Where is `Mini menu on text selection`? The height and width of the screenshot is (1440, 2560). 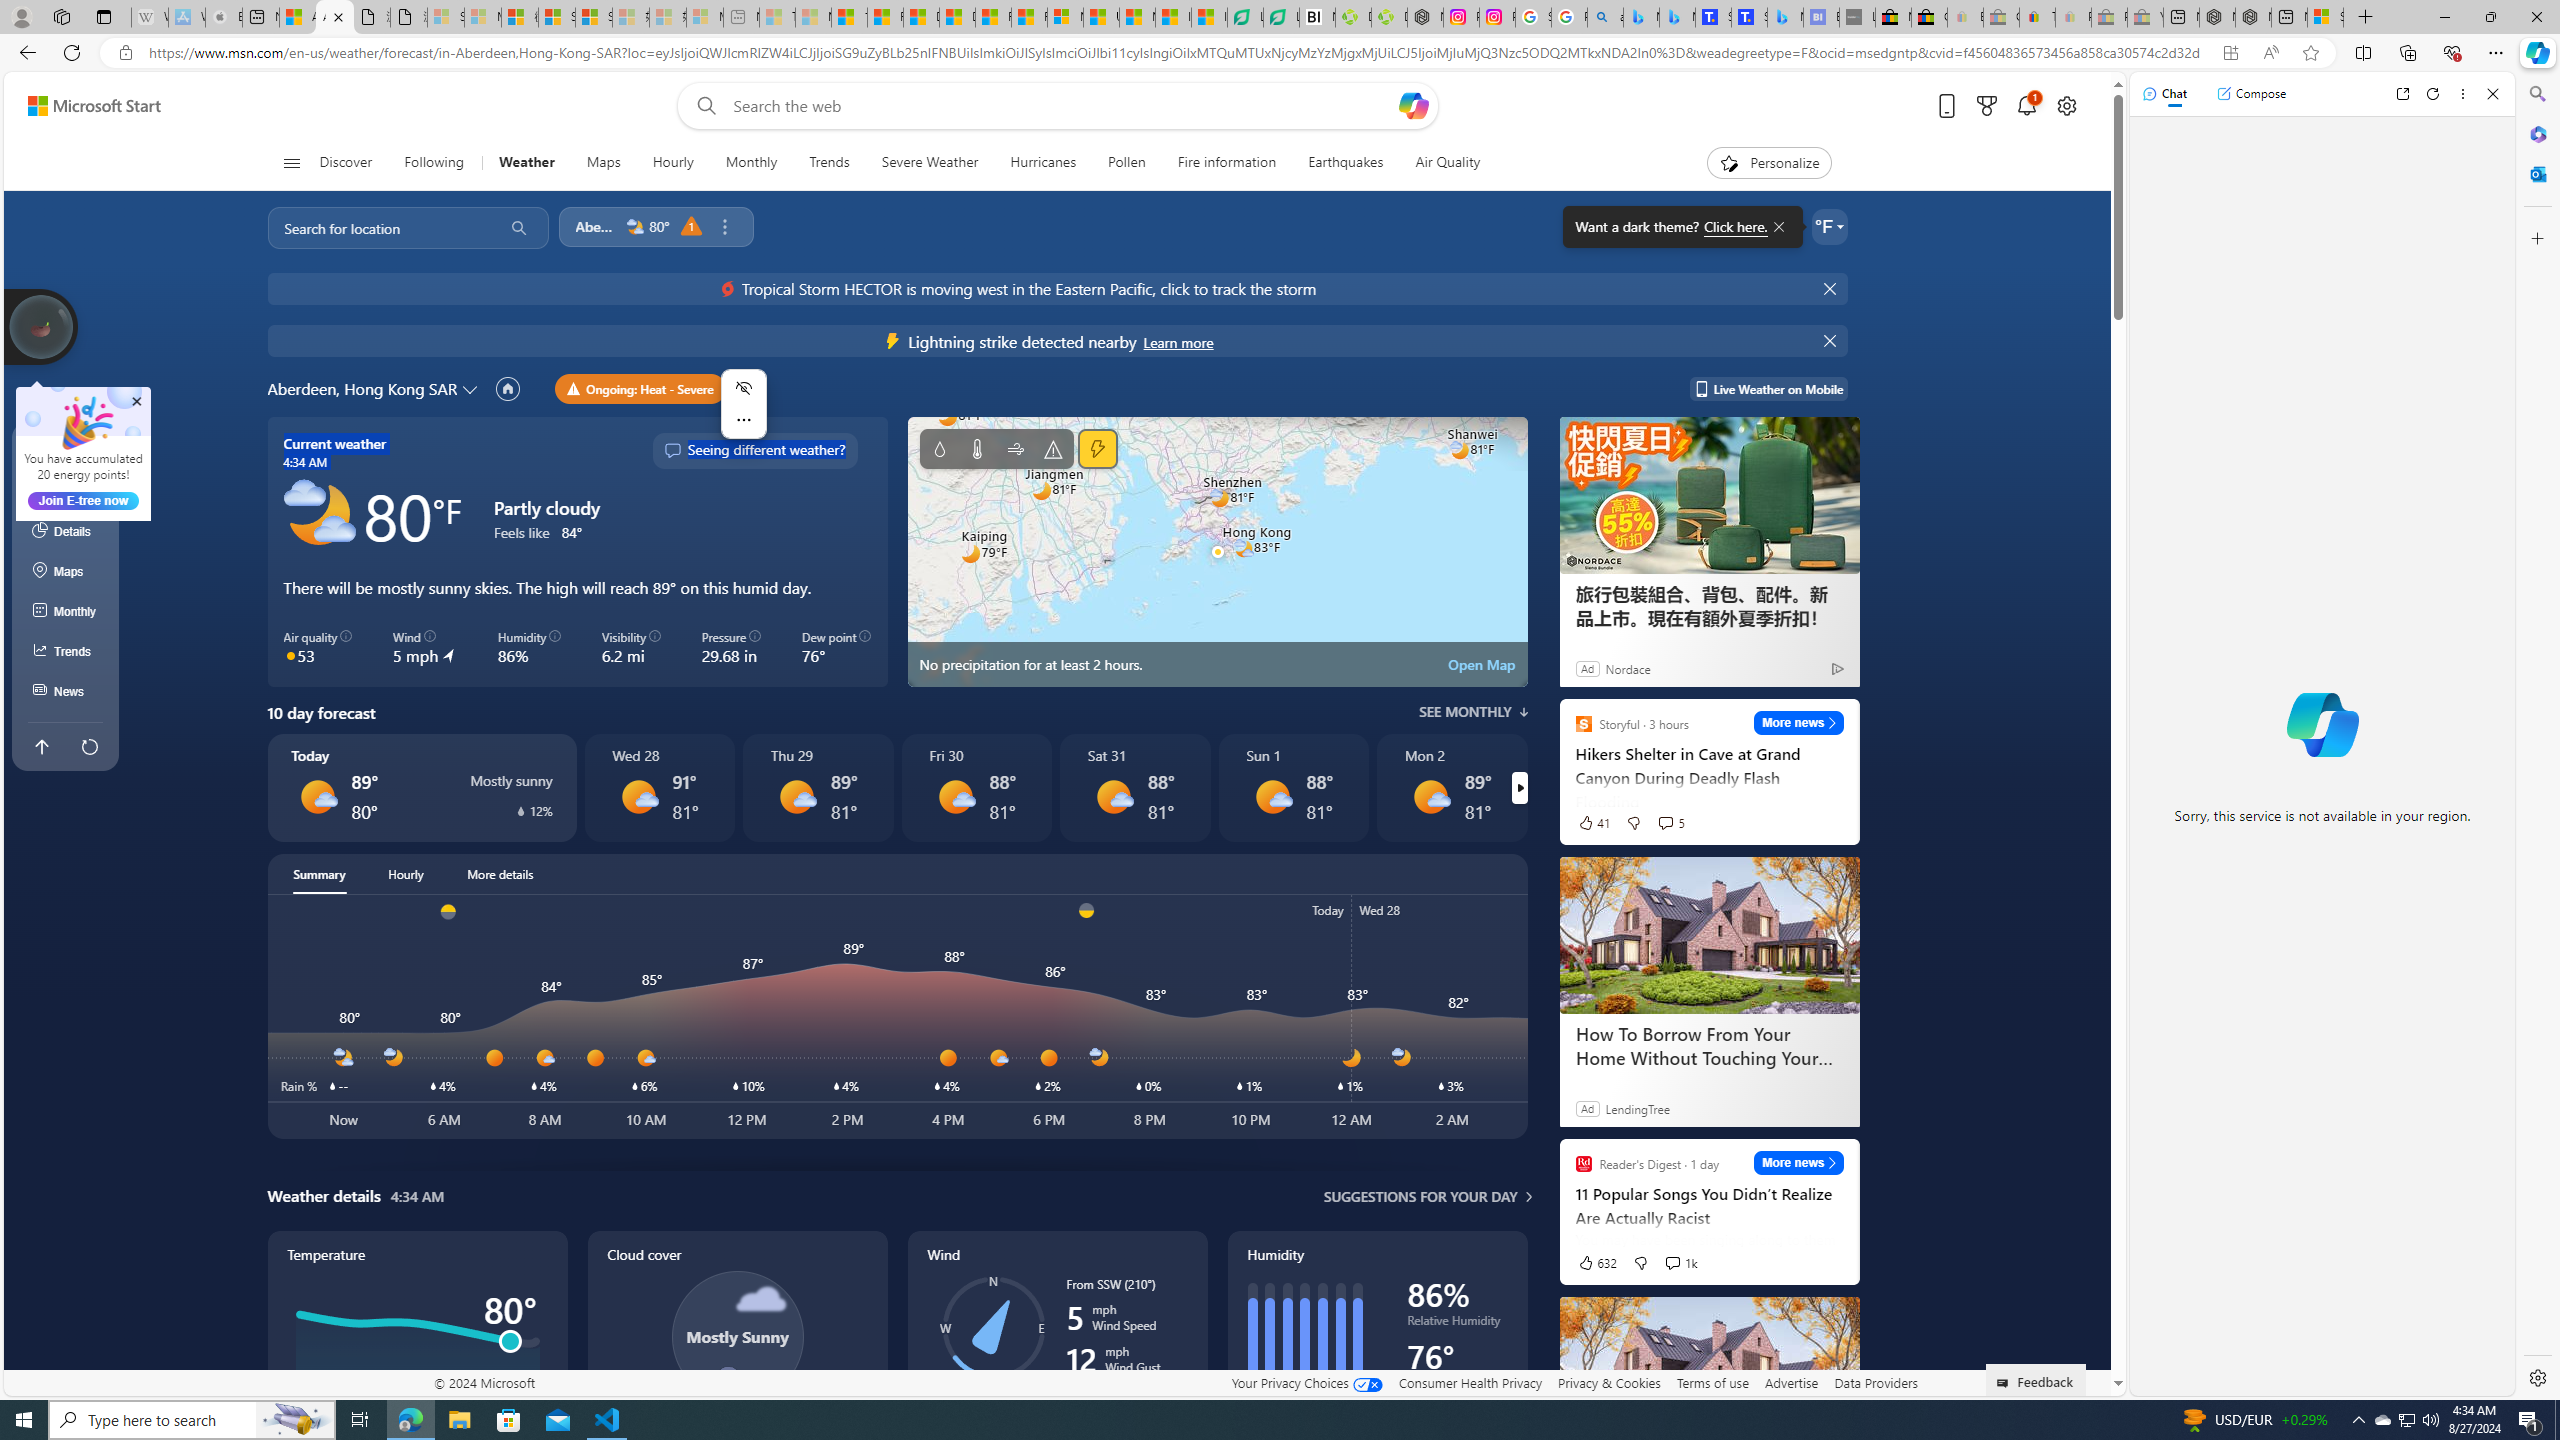 Mini menu on text selection is located at coordinates (744, 416).